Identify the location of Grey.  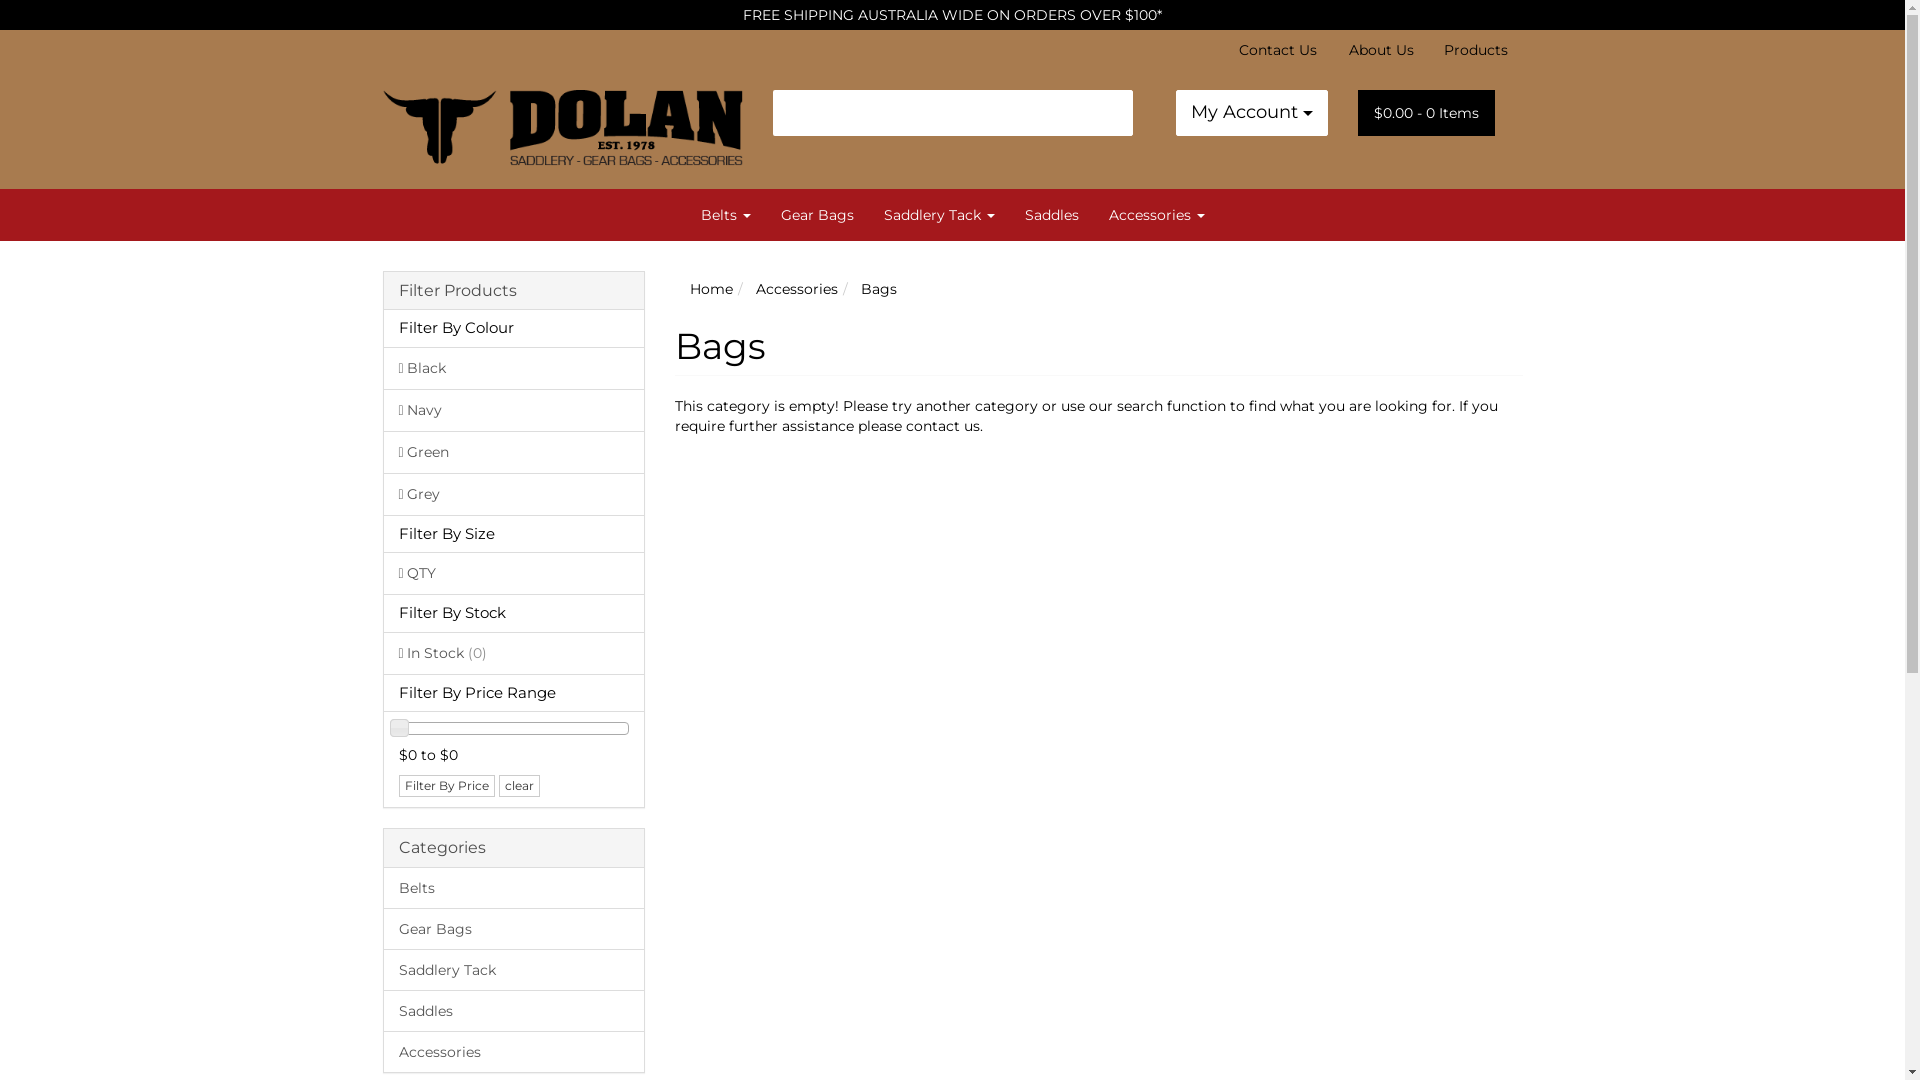
(514, 494).